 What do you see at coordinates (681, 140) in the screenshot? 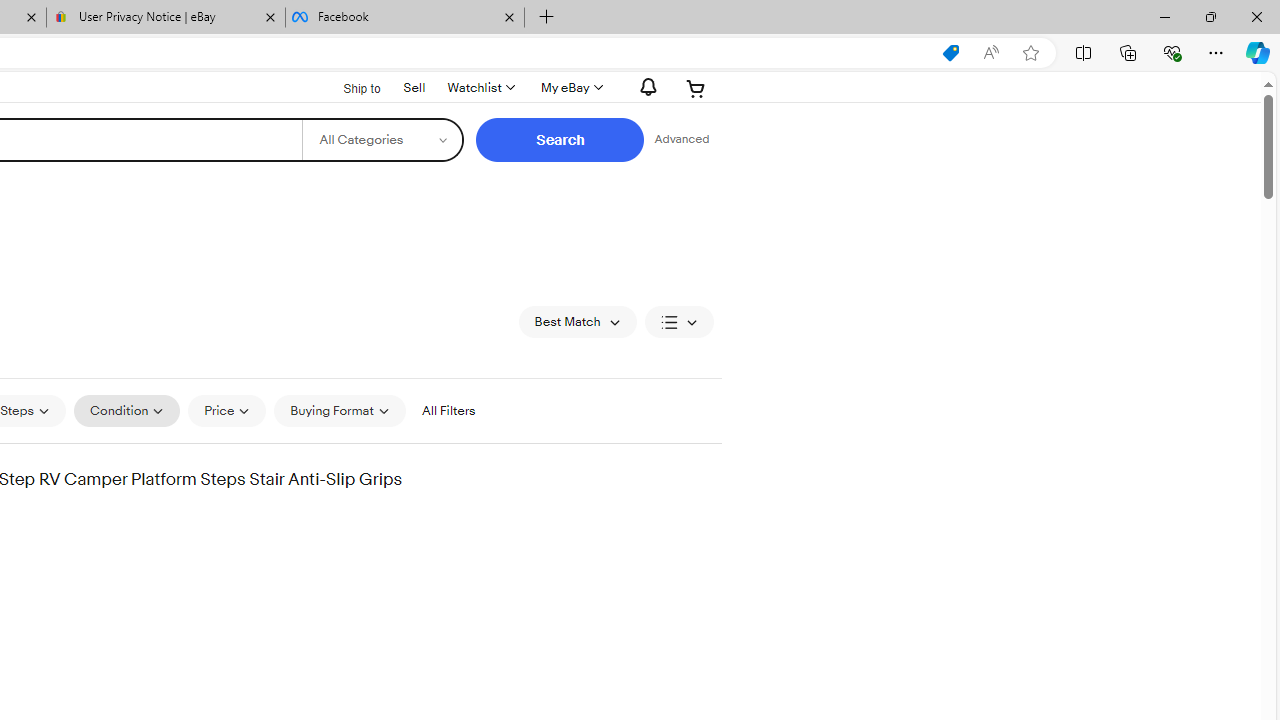
I see `Advanced Search` at bounding box center [681, 140].